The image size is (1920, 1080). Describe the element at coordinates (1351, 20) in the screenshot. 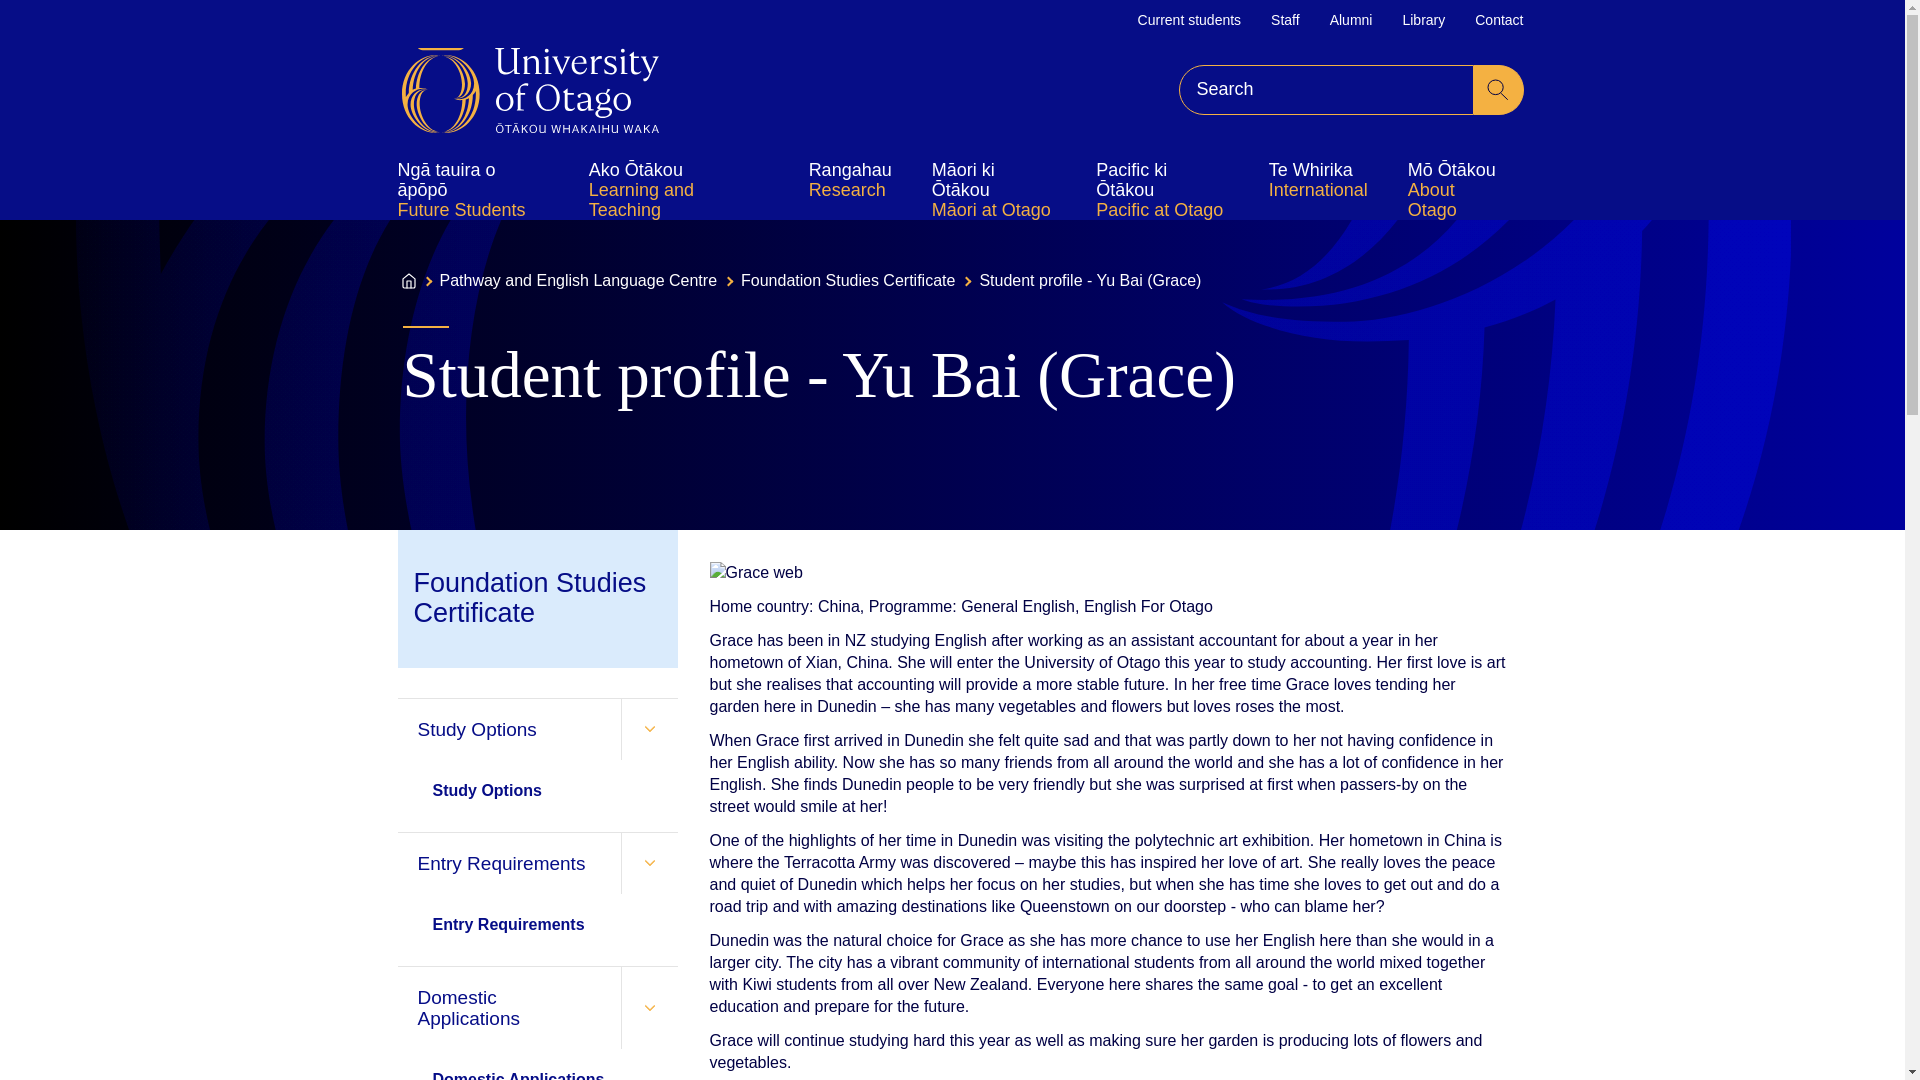

I see `Alumni` at that location.